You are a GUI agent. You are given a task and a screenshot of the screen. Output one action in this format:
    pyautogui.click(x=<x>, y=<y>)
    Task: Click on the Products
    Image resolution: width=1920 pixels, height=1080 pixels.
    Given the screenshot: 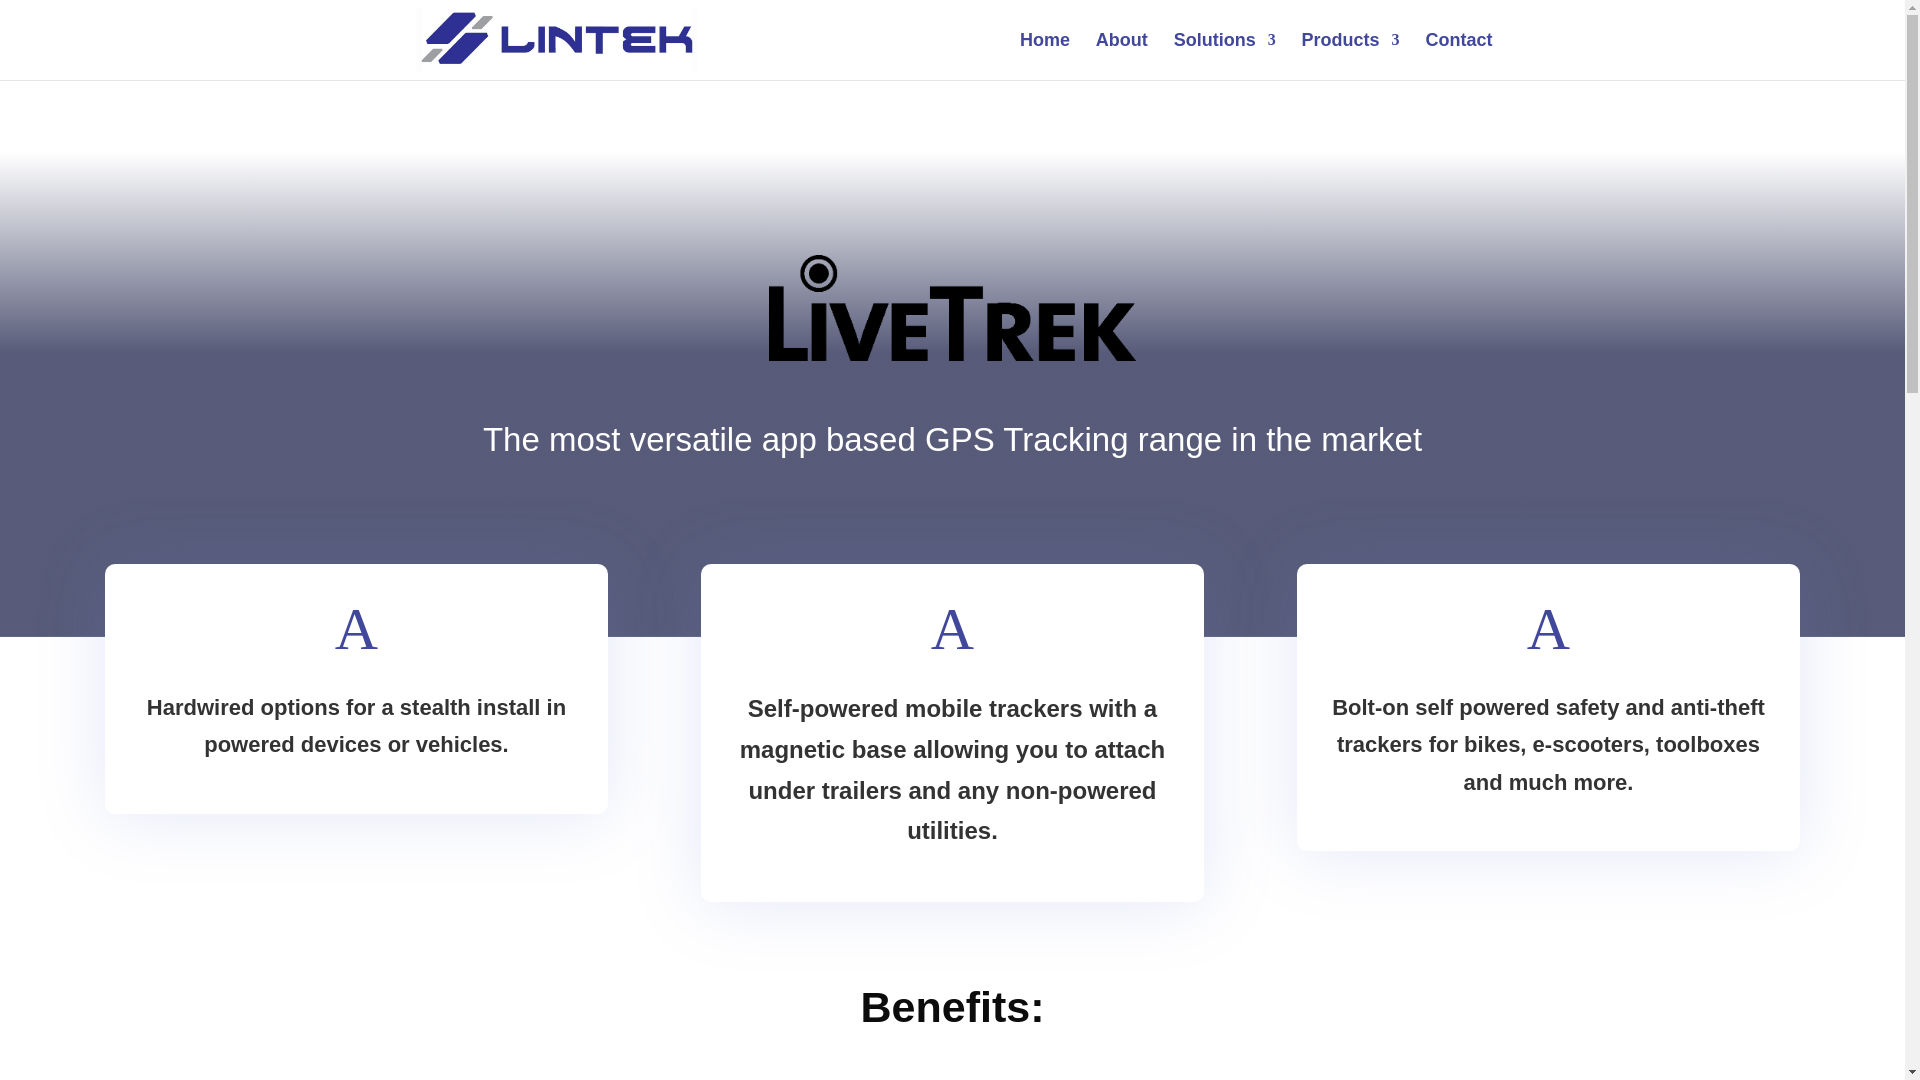 What is the action you would take?
    pyautogui.click(x=1350, y=56)
    